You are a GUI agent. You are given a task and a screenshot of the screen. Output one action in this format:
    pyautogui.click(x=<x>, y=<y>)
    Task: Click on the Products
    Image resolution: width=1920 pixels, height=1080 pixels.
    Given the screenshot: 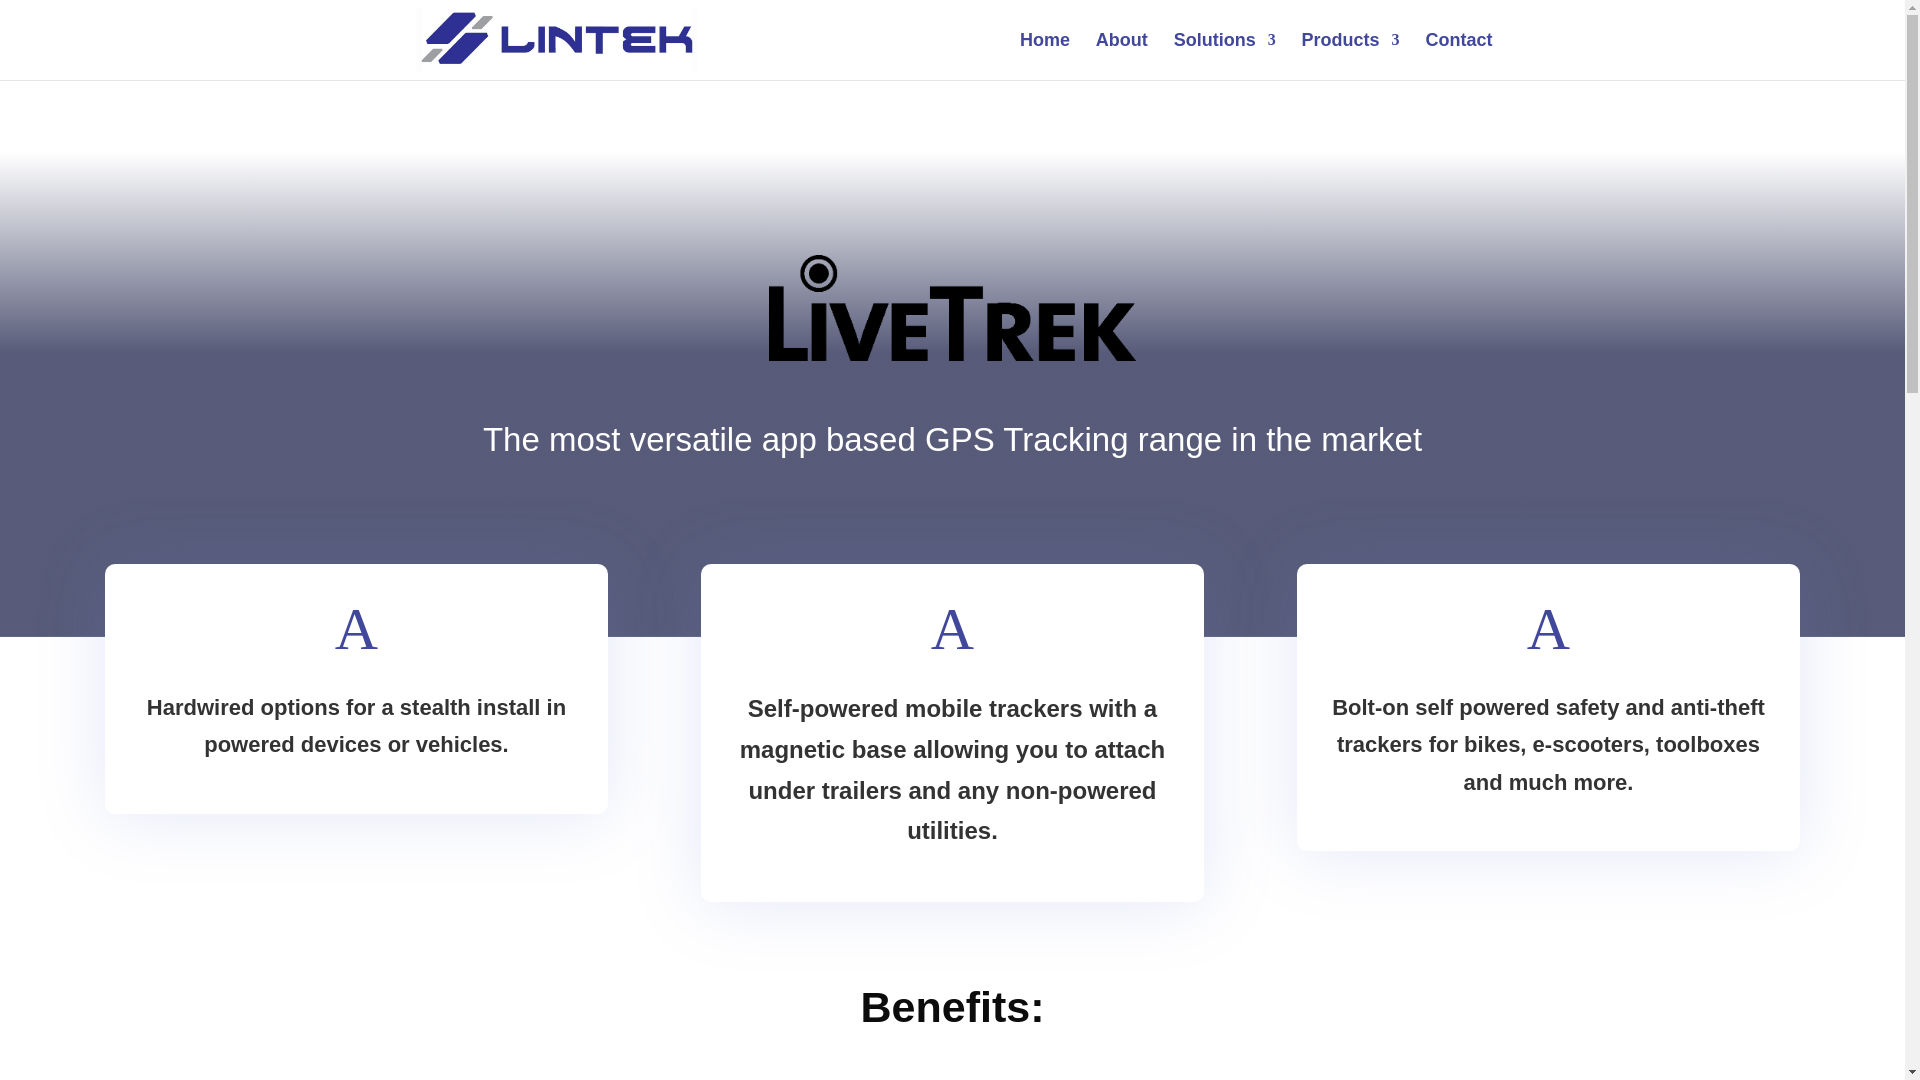 What is the action you would take?
    pyautogui.click(x=1350, y=56)
    